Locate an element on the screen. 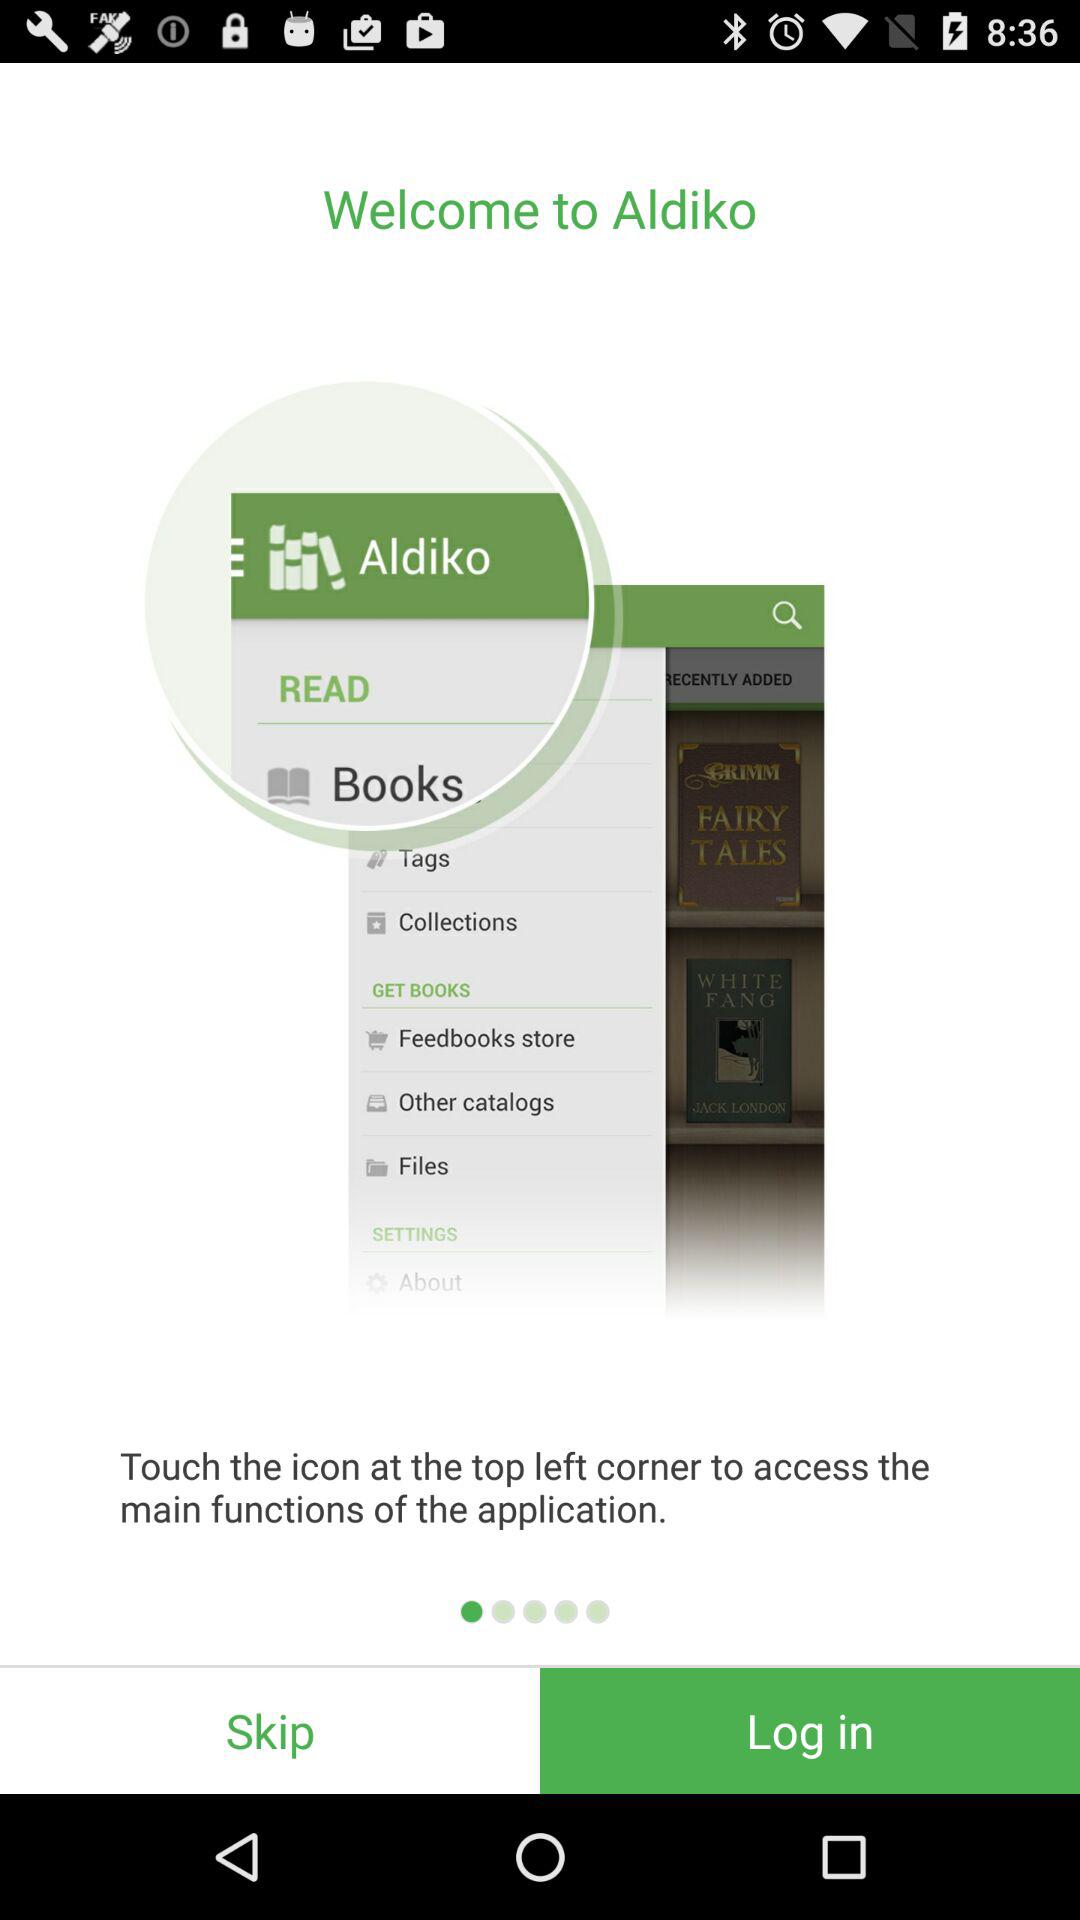 Image resolution: width=1080 pixels, height=1920 pixels. flip until log in item is located at coordinates (810, 1730).